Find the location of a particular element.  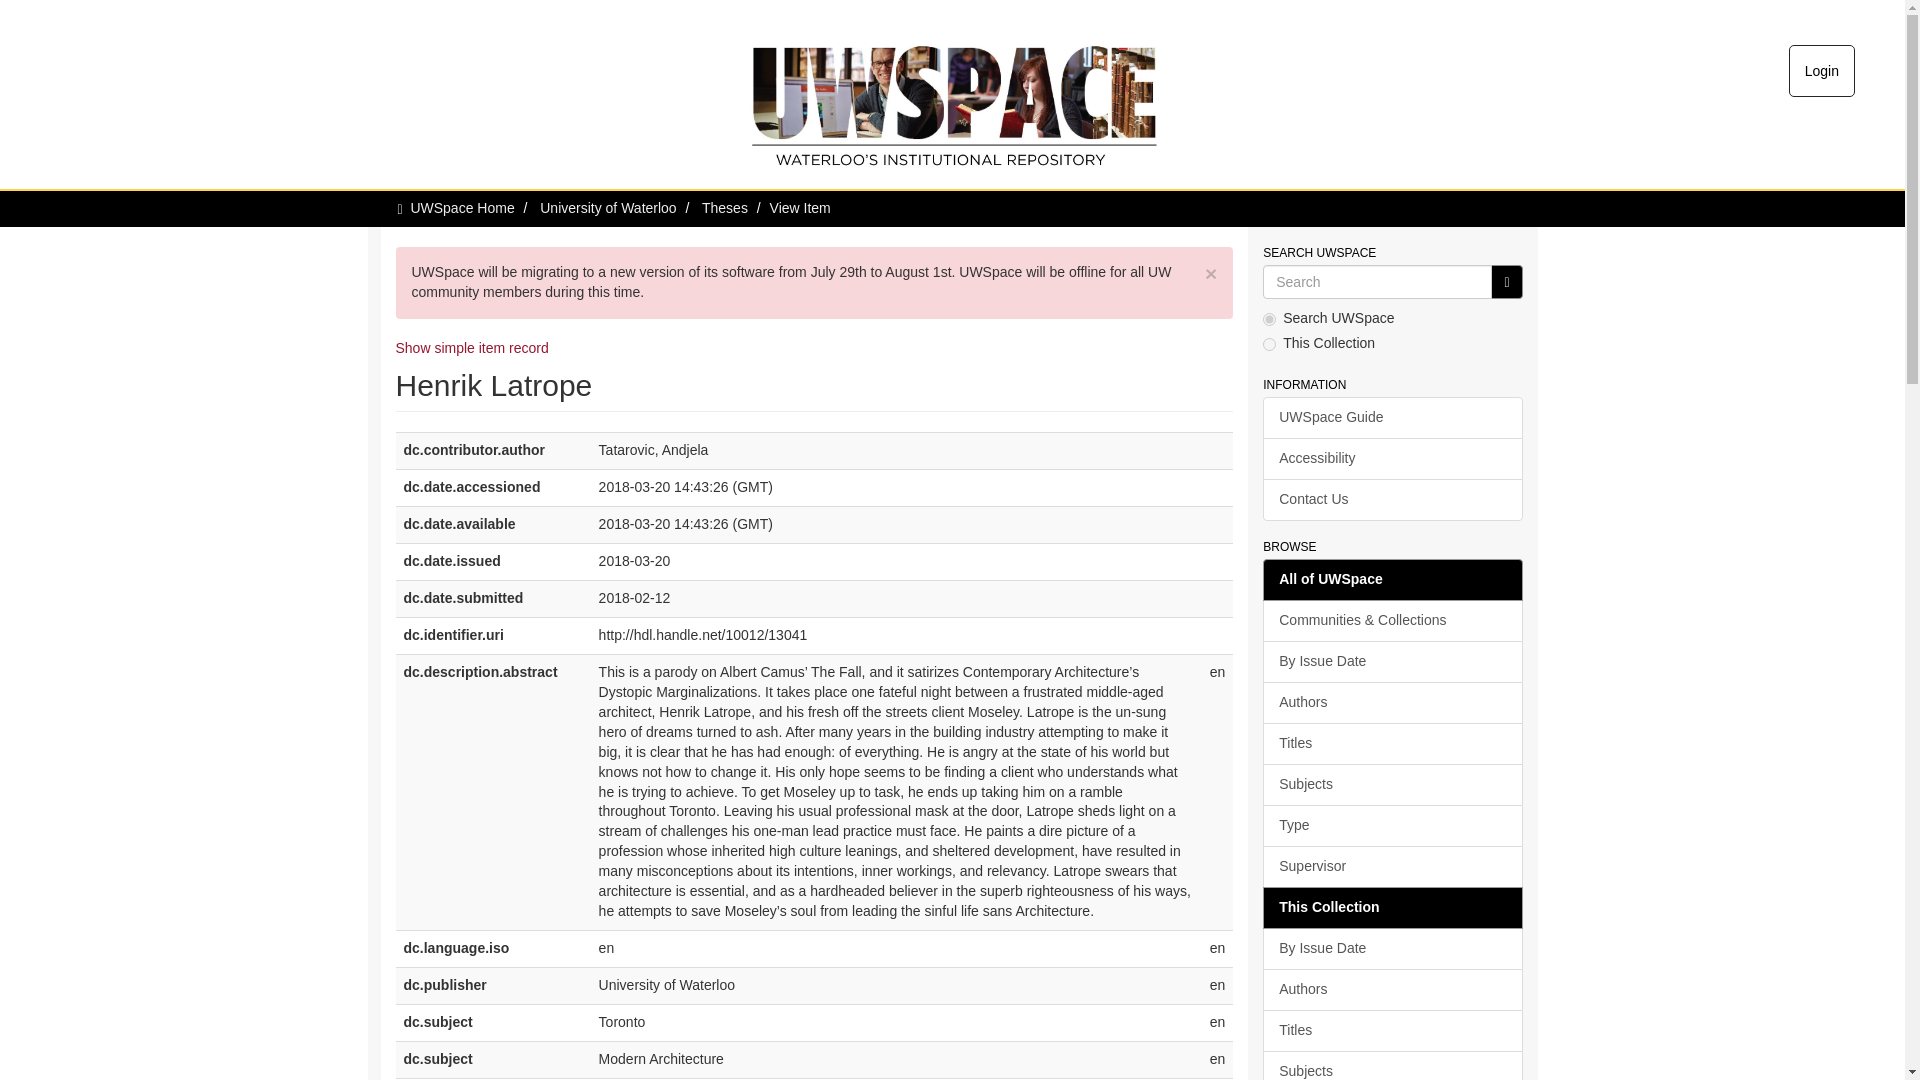

Titles is located at coordinates (1392, 743).